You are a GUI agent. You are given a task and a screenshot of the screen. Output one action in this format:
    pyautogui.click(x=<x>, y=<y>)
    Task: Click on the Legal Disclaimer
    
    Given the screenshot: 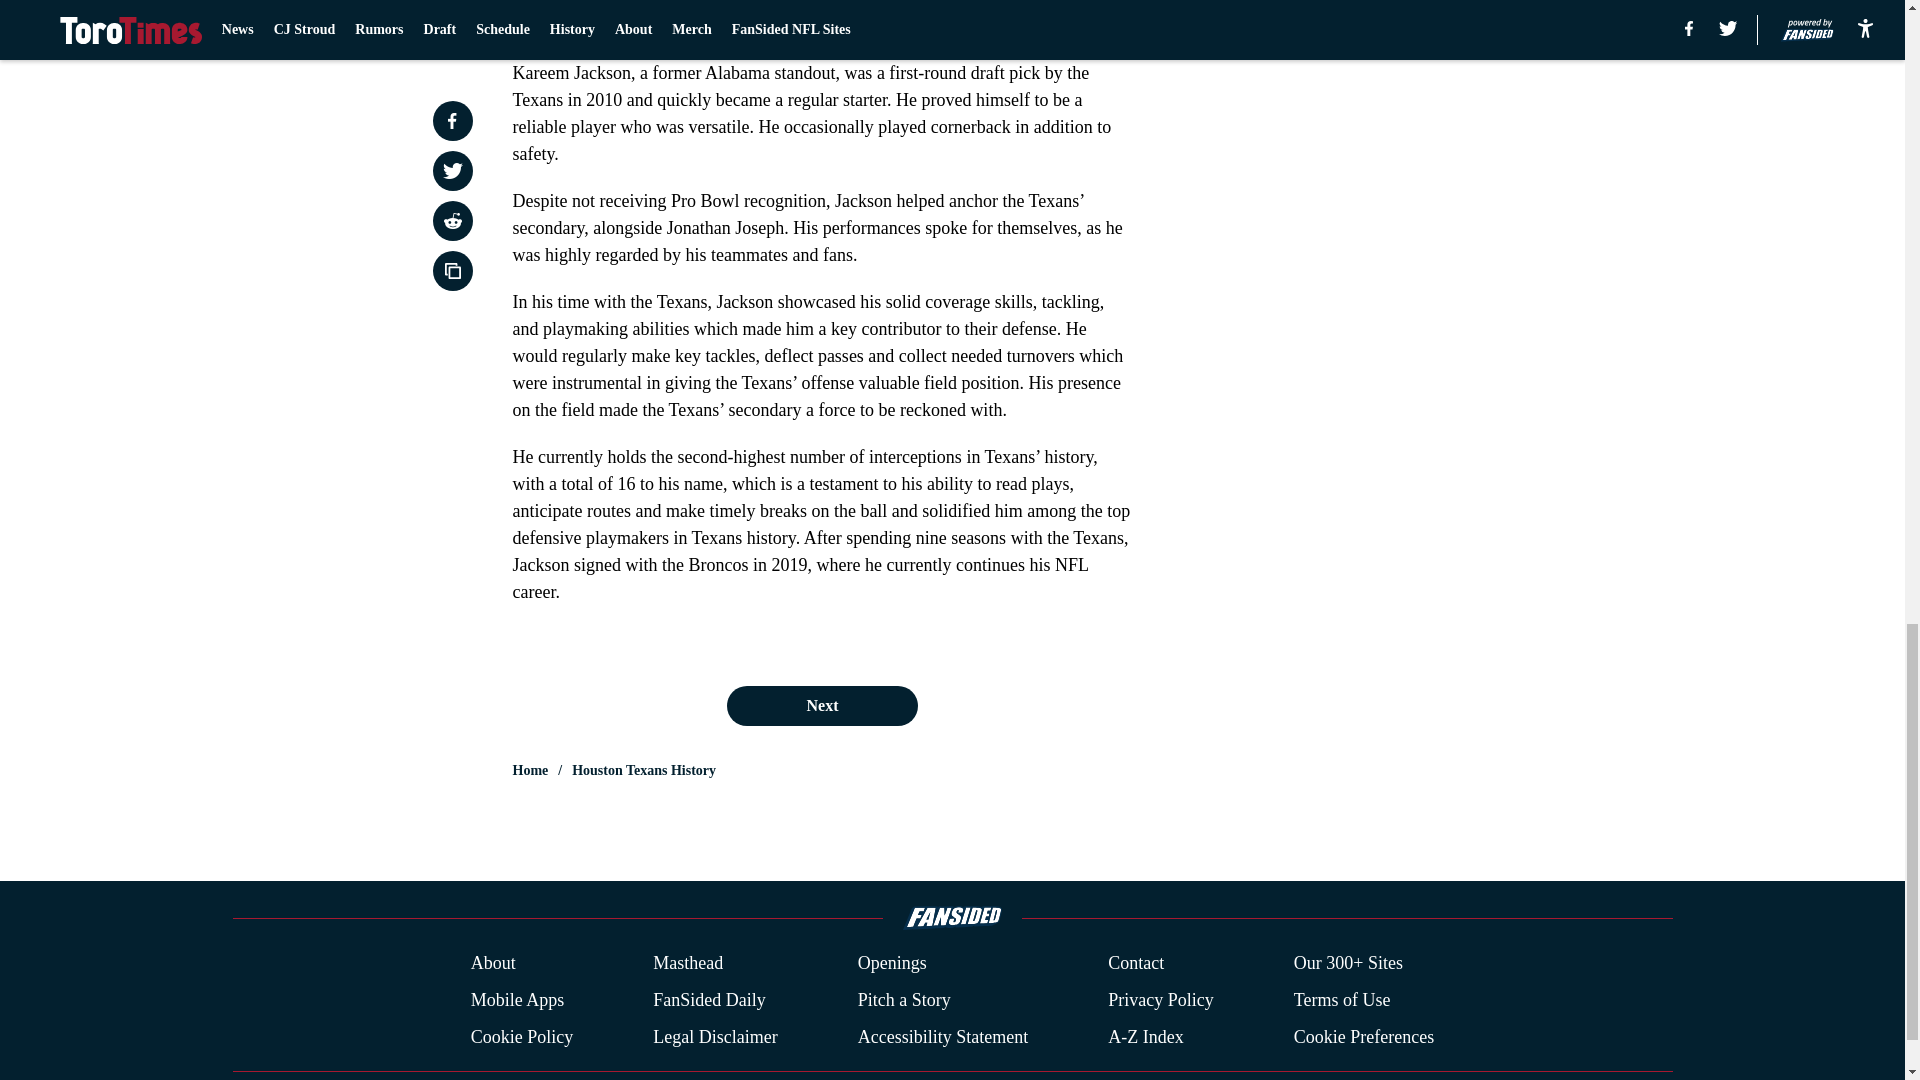 What is the action you would take?
    pyautogui.click(x=714, y=1036)
    